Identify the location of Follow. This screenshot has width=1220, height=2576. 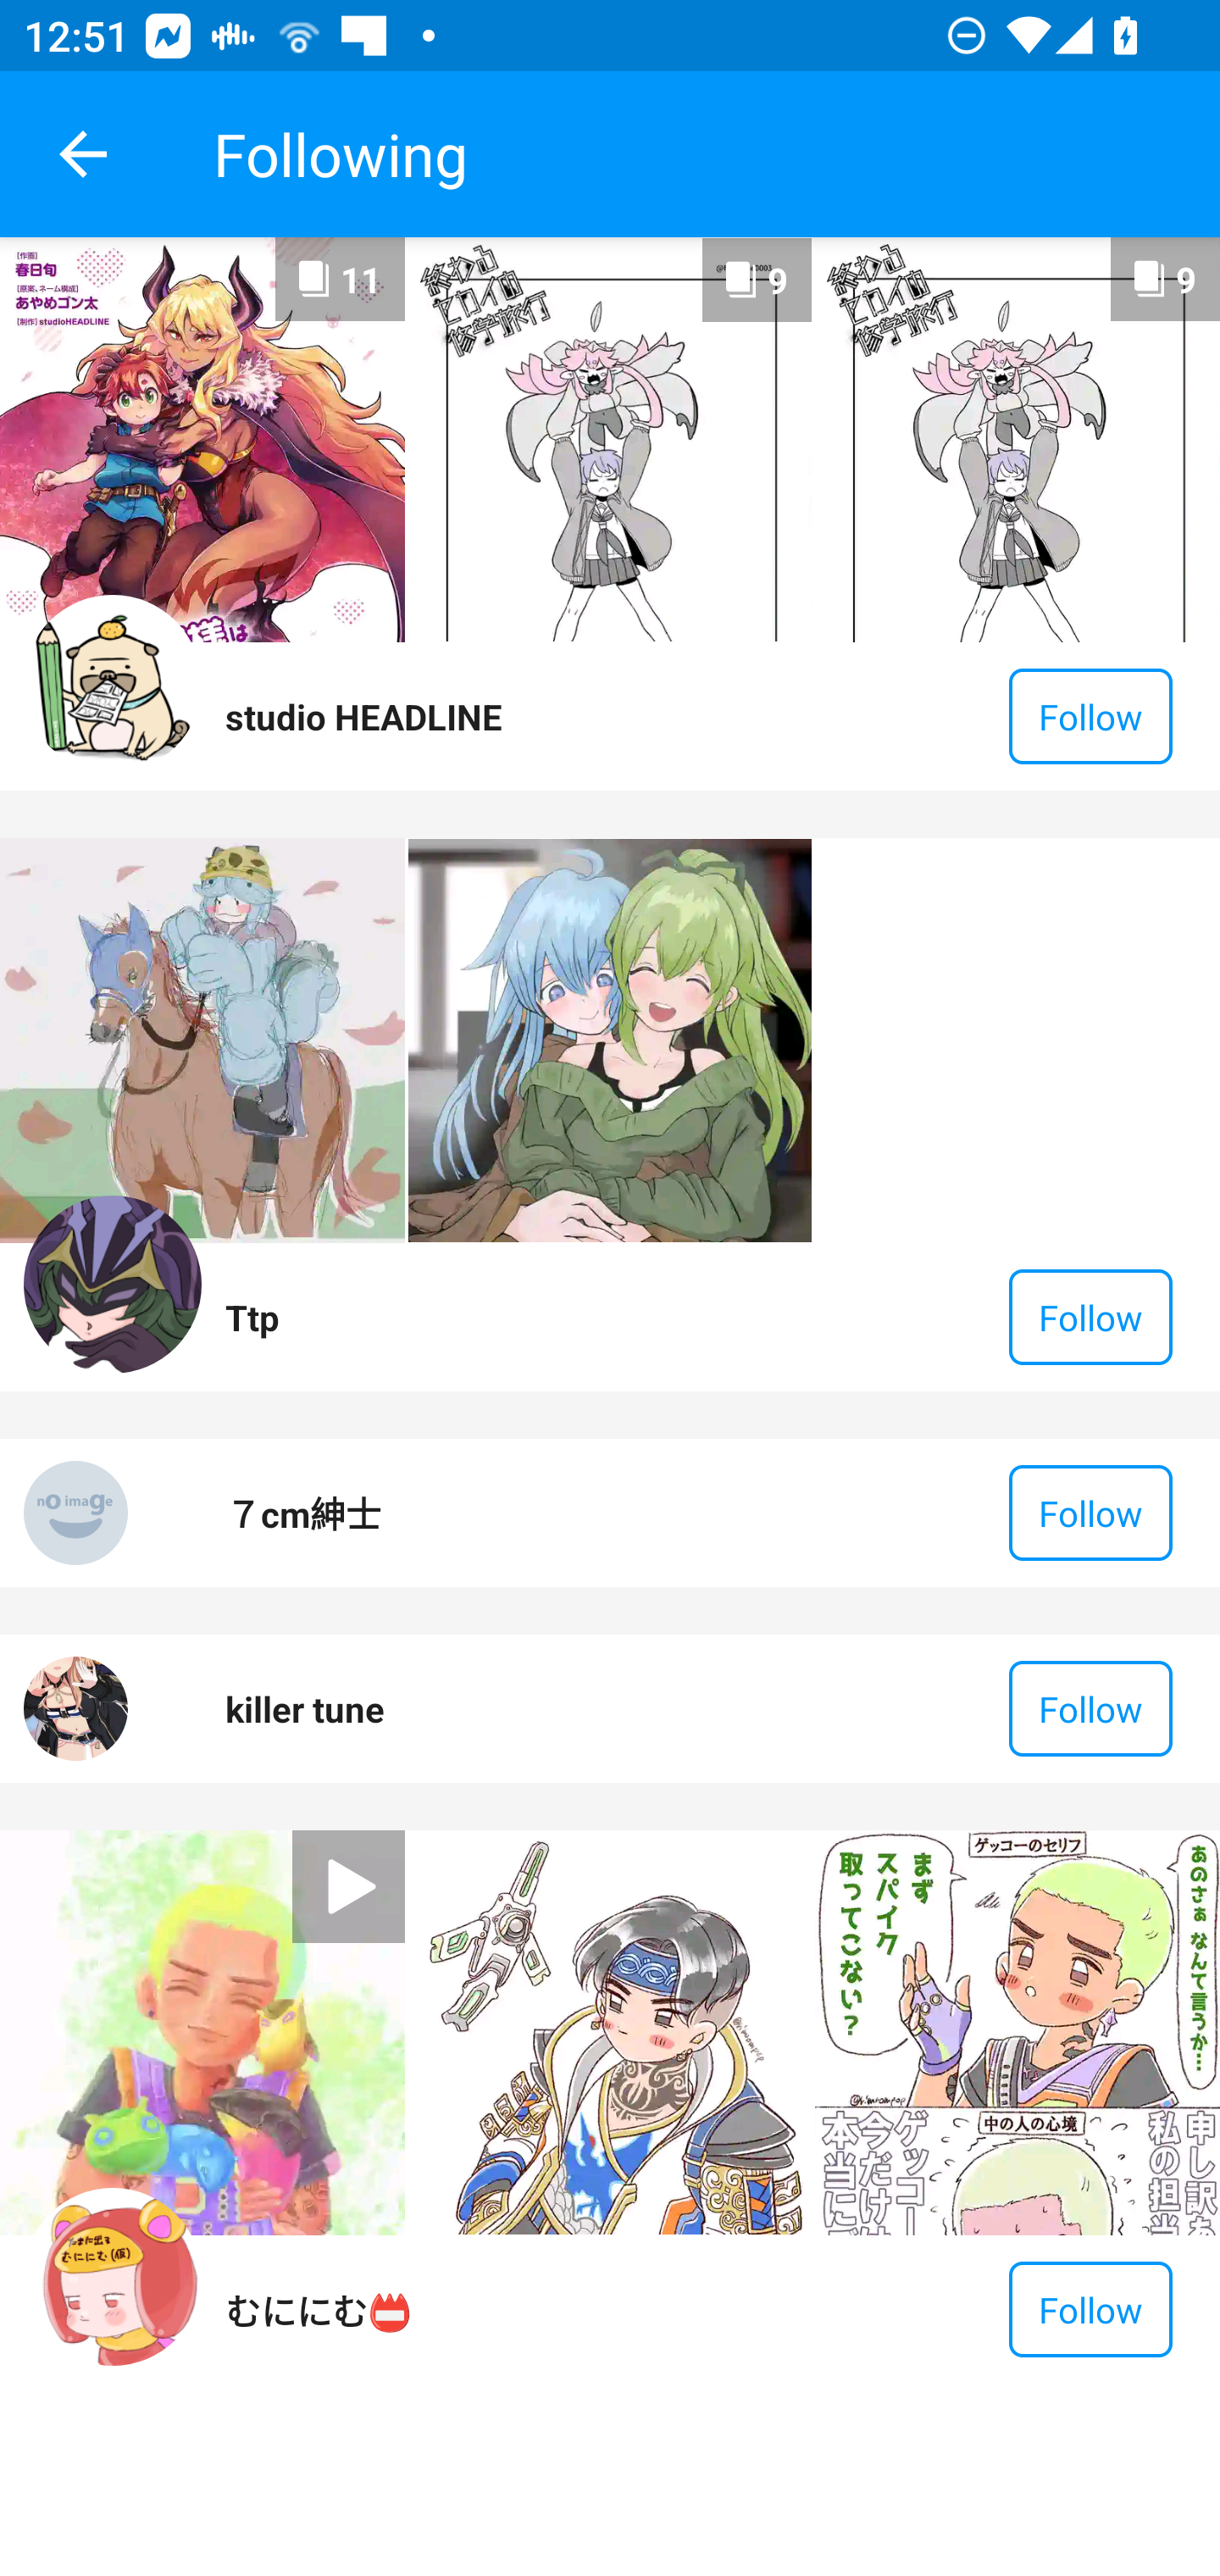
(1090, 2309).